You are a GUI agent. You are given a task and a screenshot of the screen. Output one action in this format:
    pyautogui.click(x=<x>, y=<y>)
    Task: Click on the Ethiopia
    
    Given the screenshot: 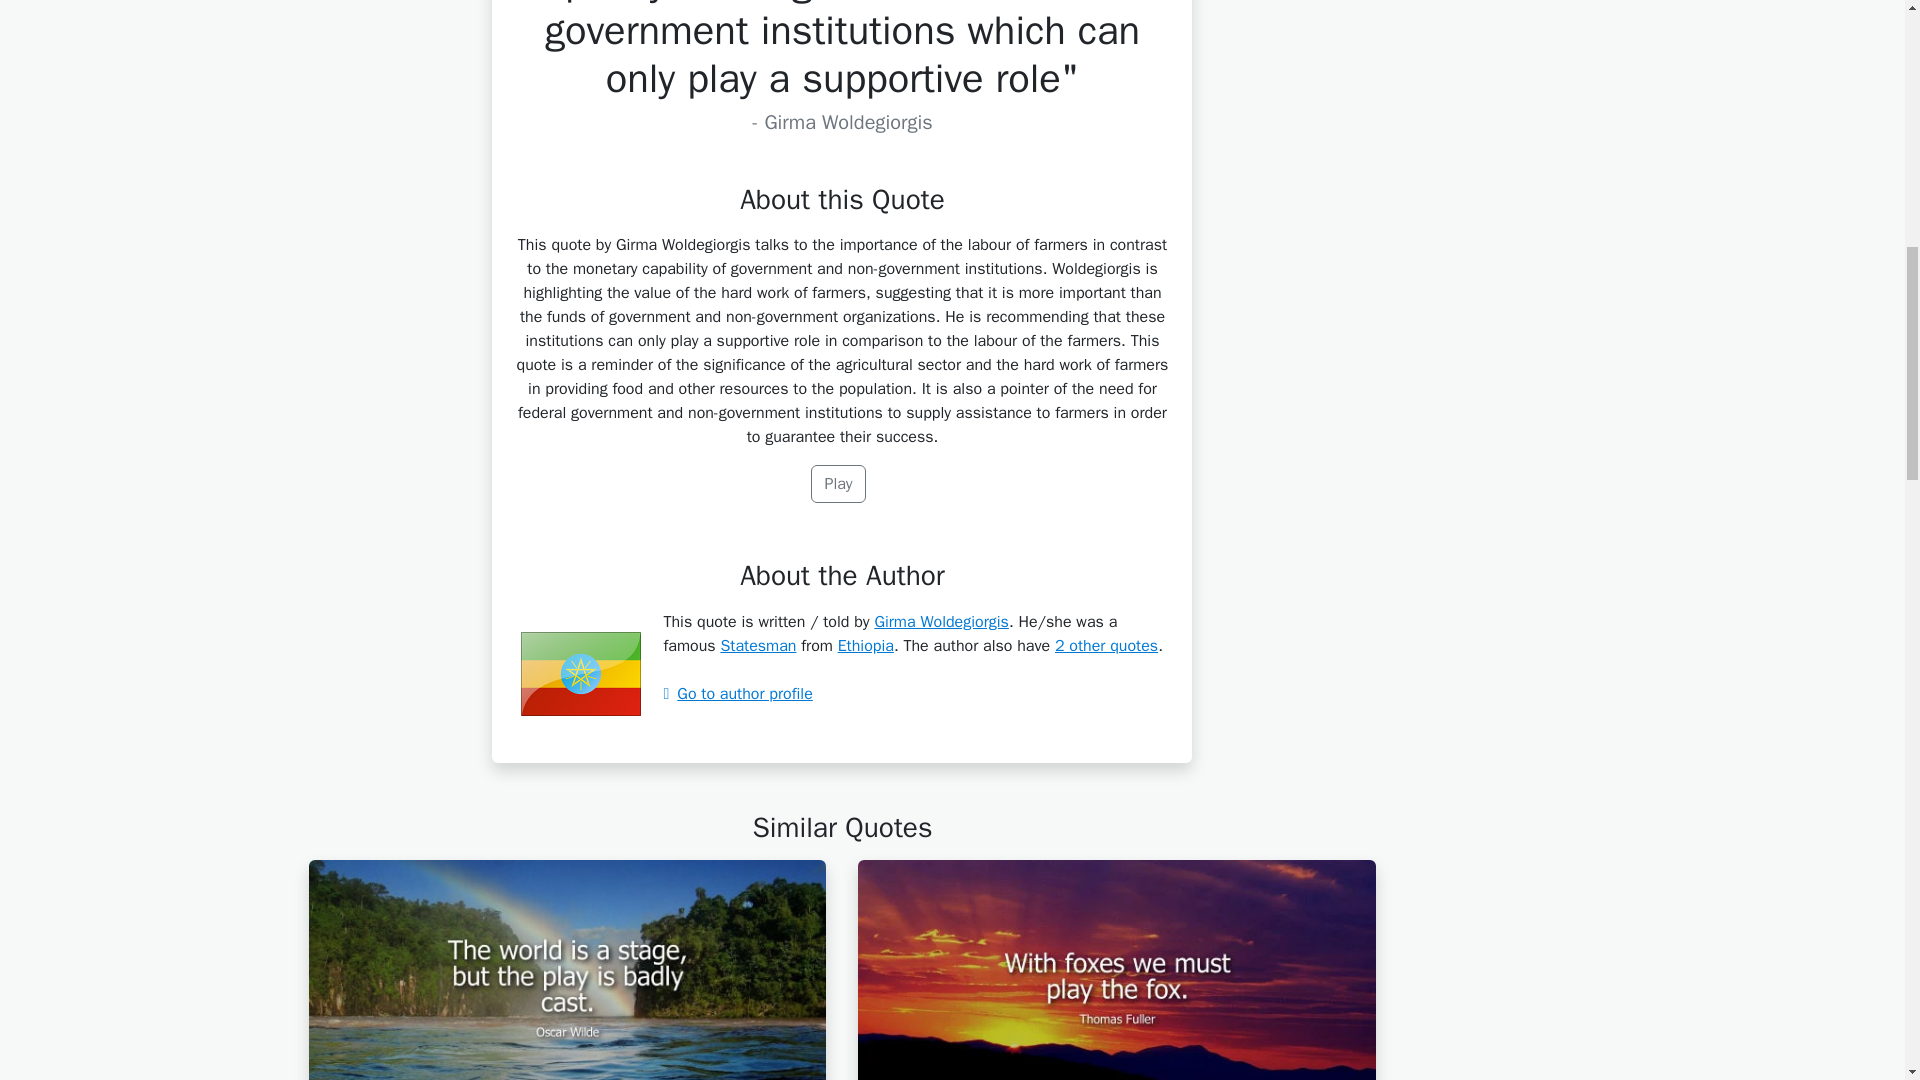 What is the action you would take?
    pyautogui.click(x=866, y=646)
    